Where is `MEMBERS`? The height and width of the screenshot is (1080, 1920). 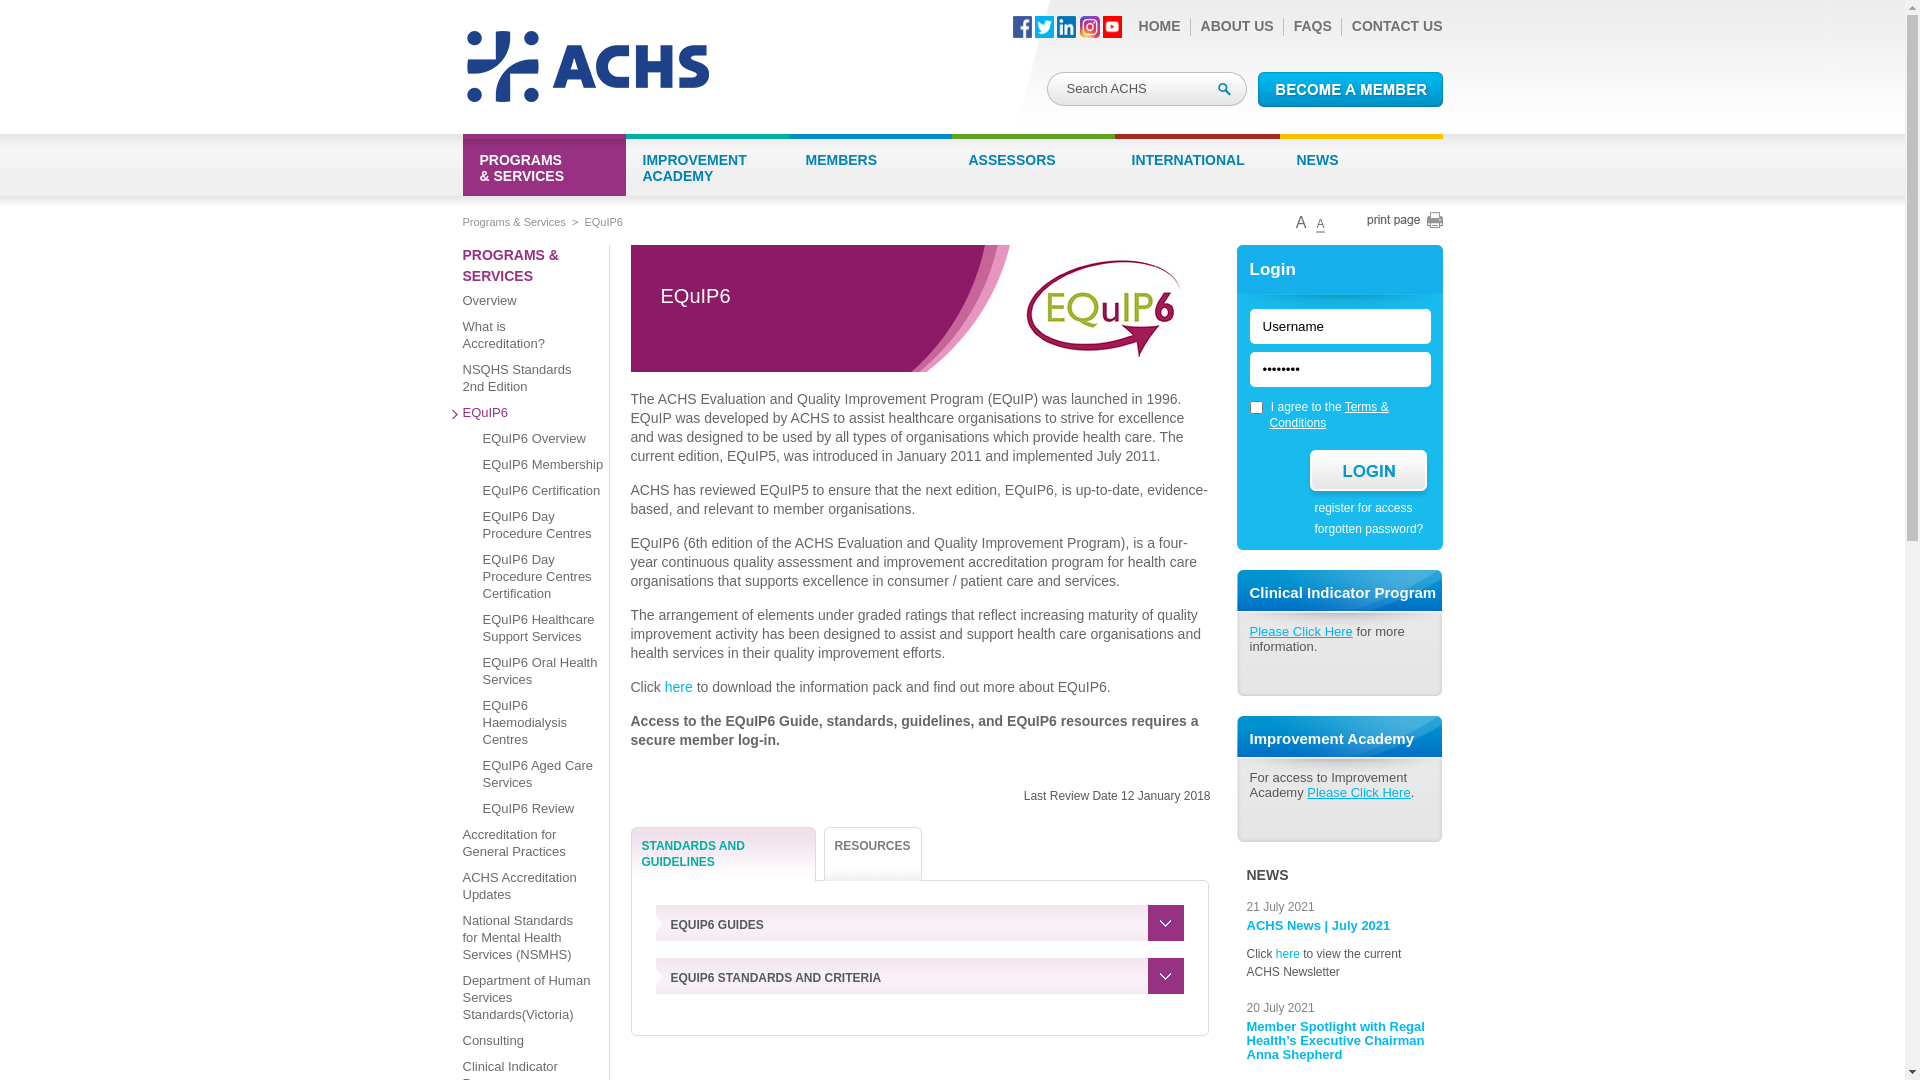 MEMBERS is located at coordinates (870, 172).